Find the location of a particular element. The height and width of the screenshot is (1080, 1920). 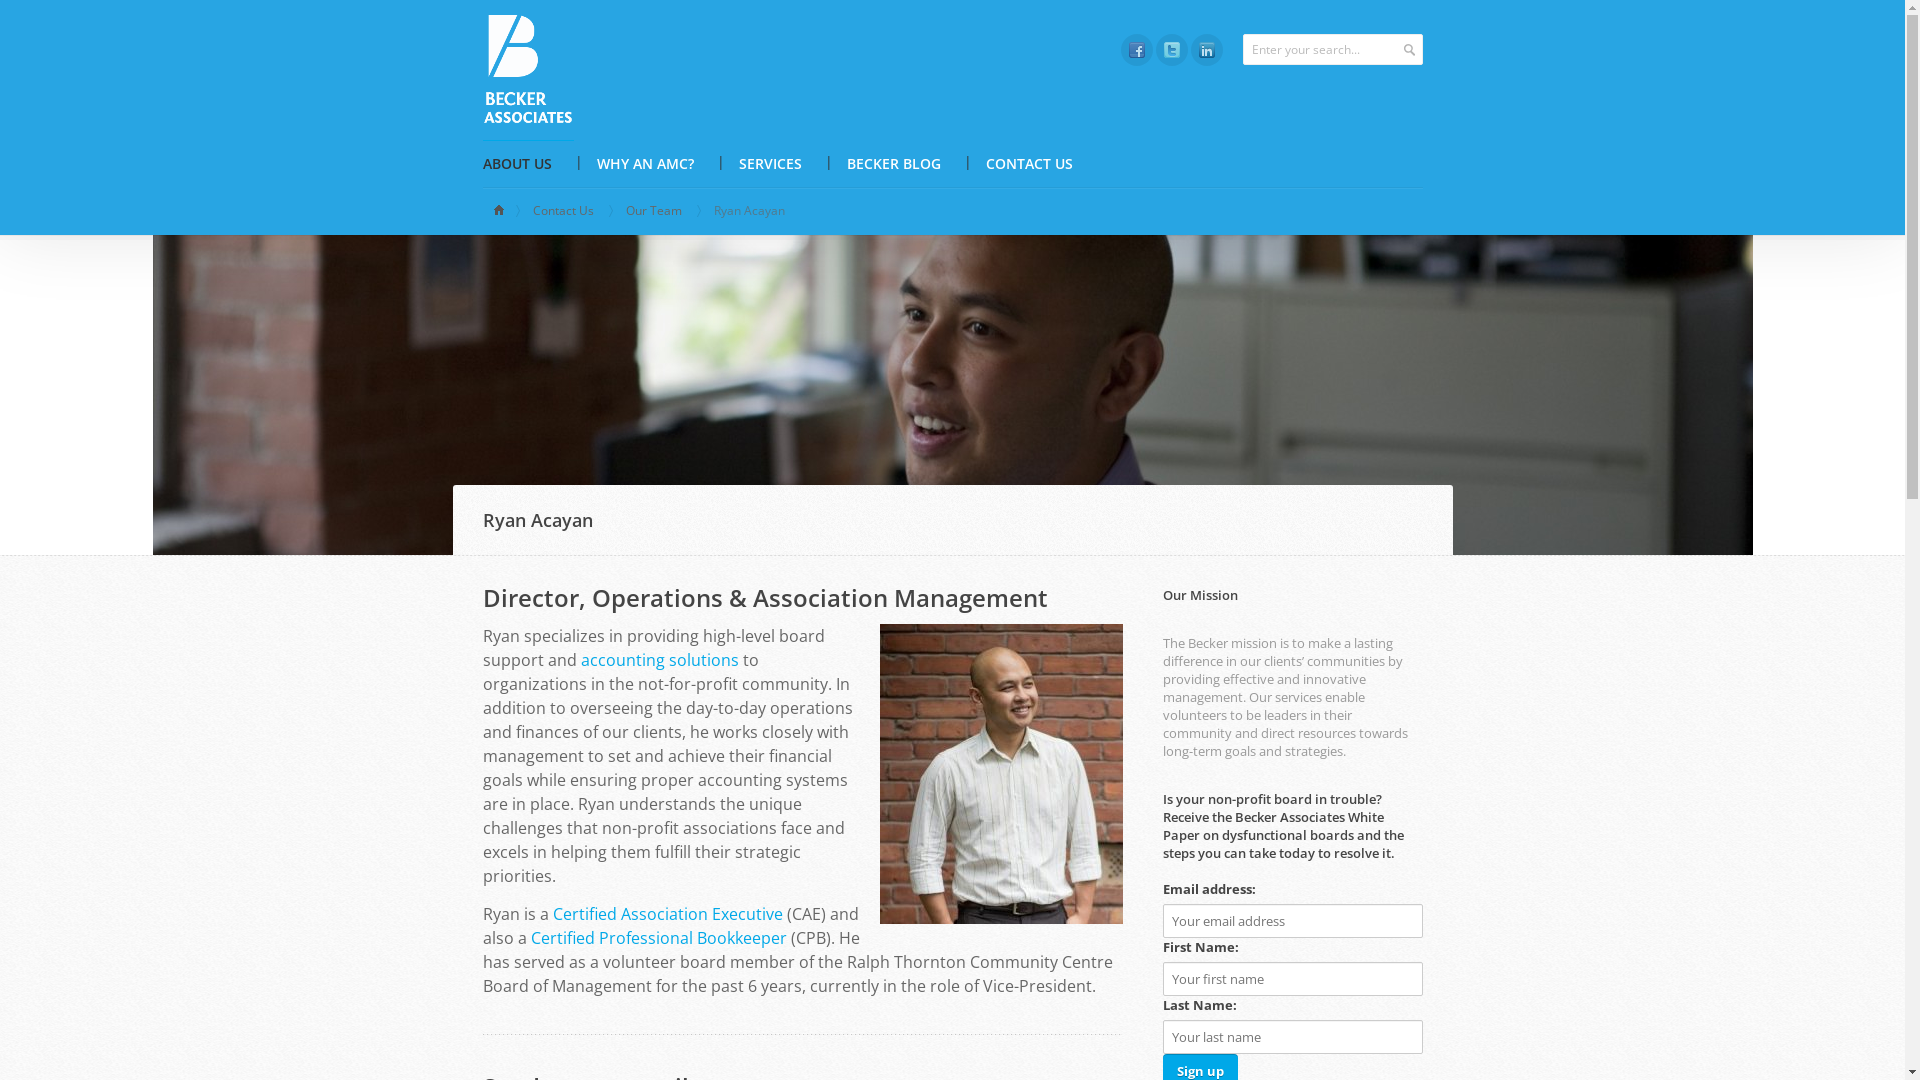

Contact Us is located at coordinates (566, 211).